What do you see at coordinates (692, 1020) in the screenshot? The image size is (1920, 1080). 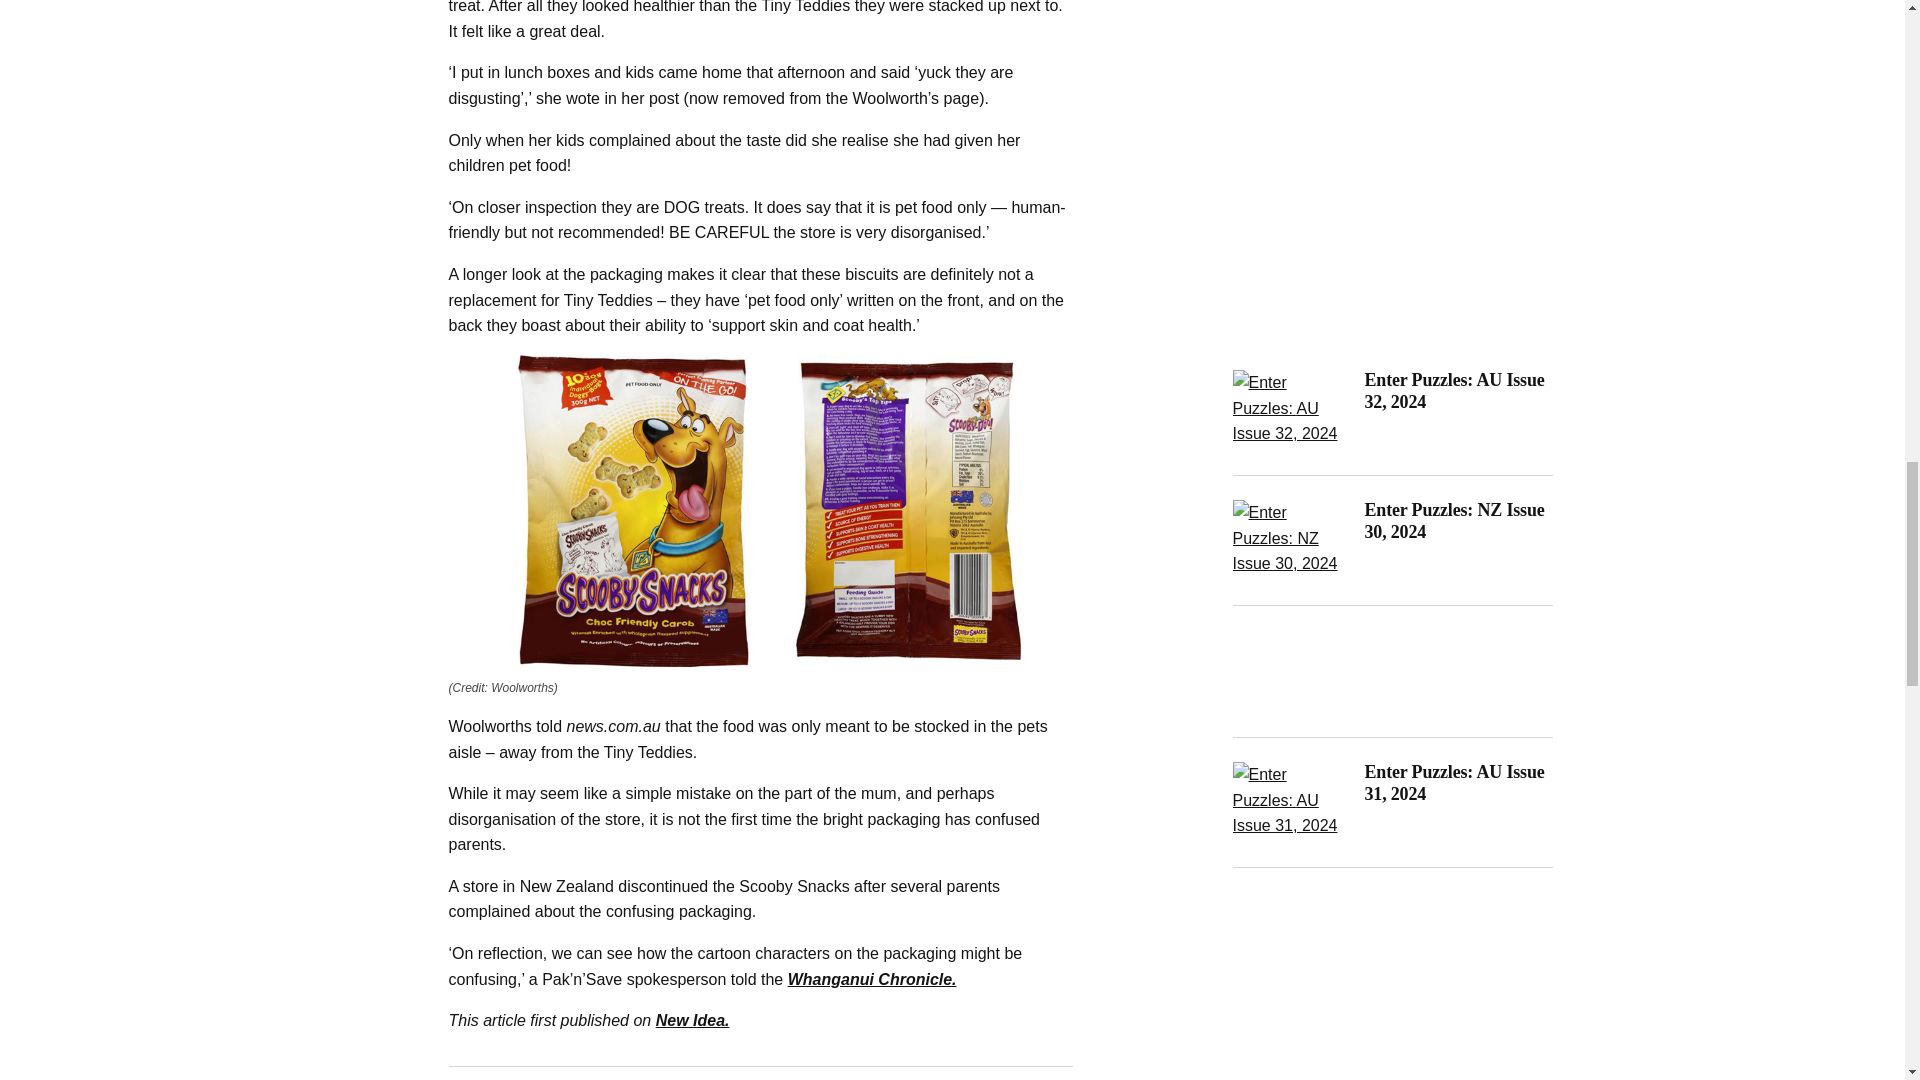 I see `New Idea` at bounding box center [692, 1020].